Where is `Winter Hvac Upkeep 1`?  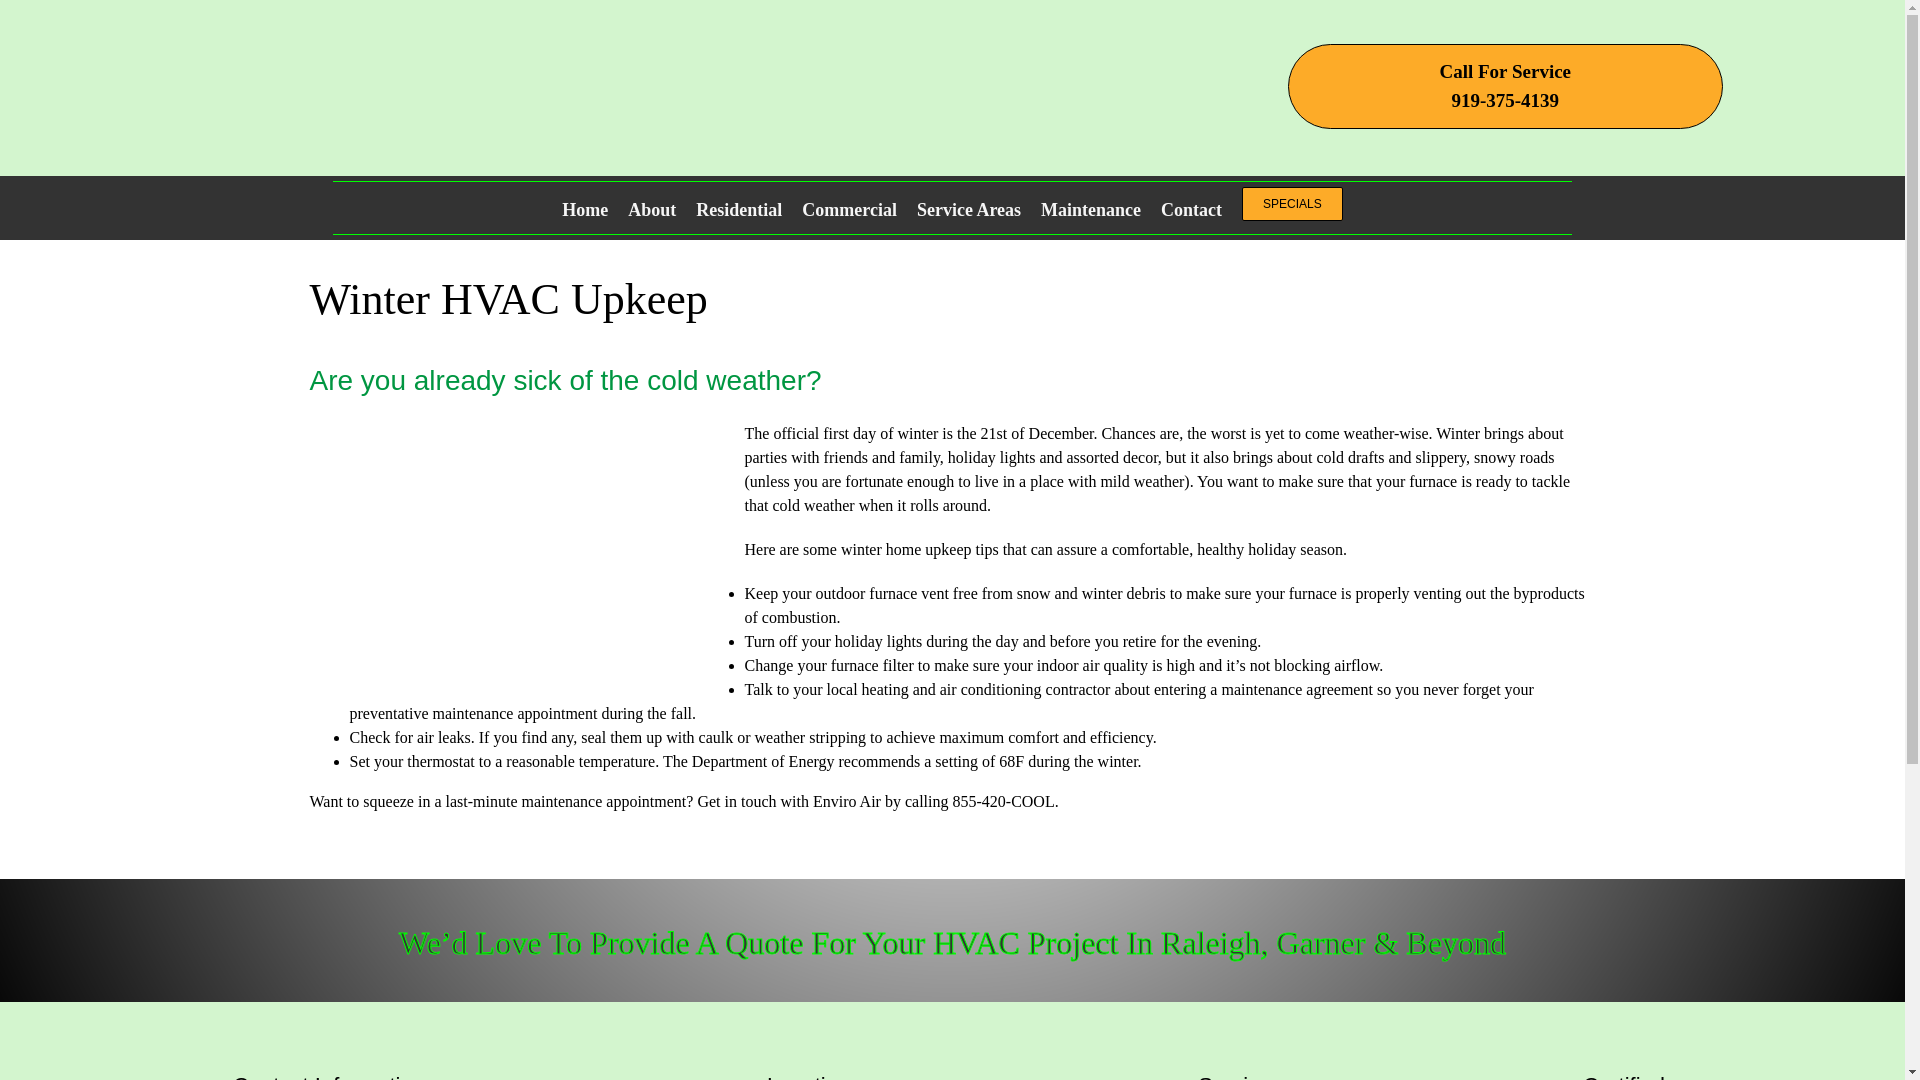
Winter Hvac Upkeep 1 is located at coordinates (408, 90).